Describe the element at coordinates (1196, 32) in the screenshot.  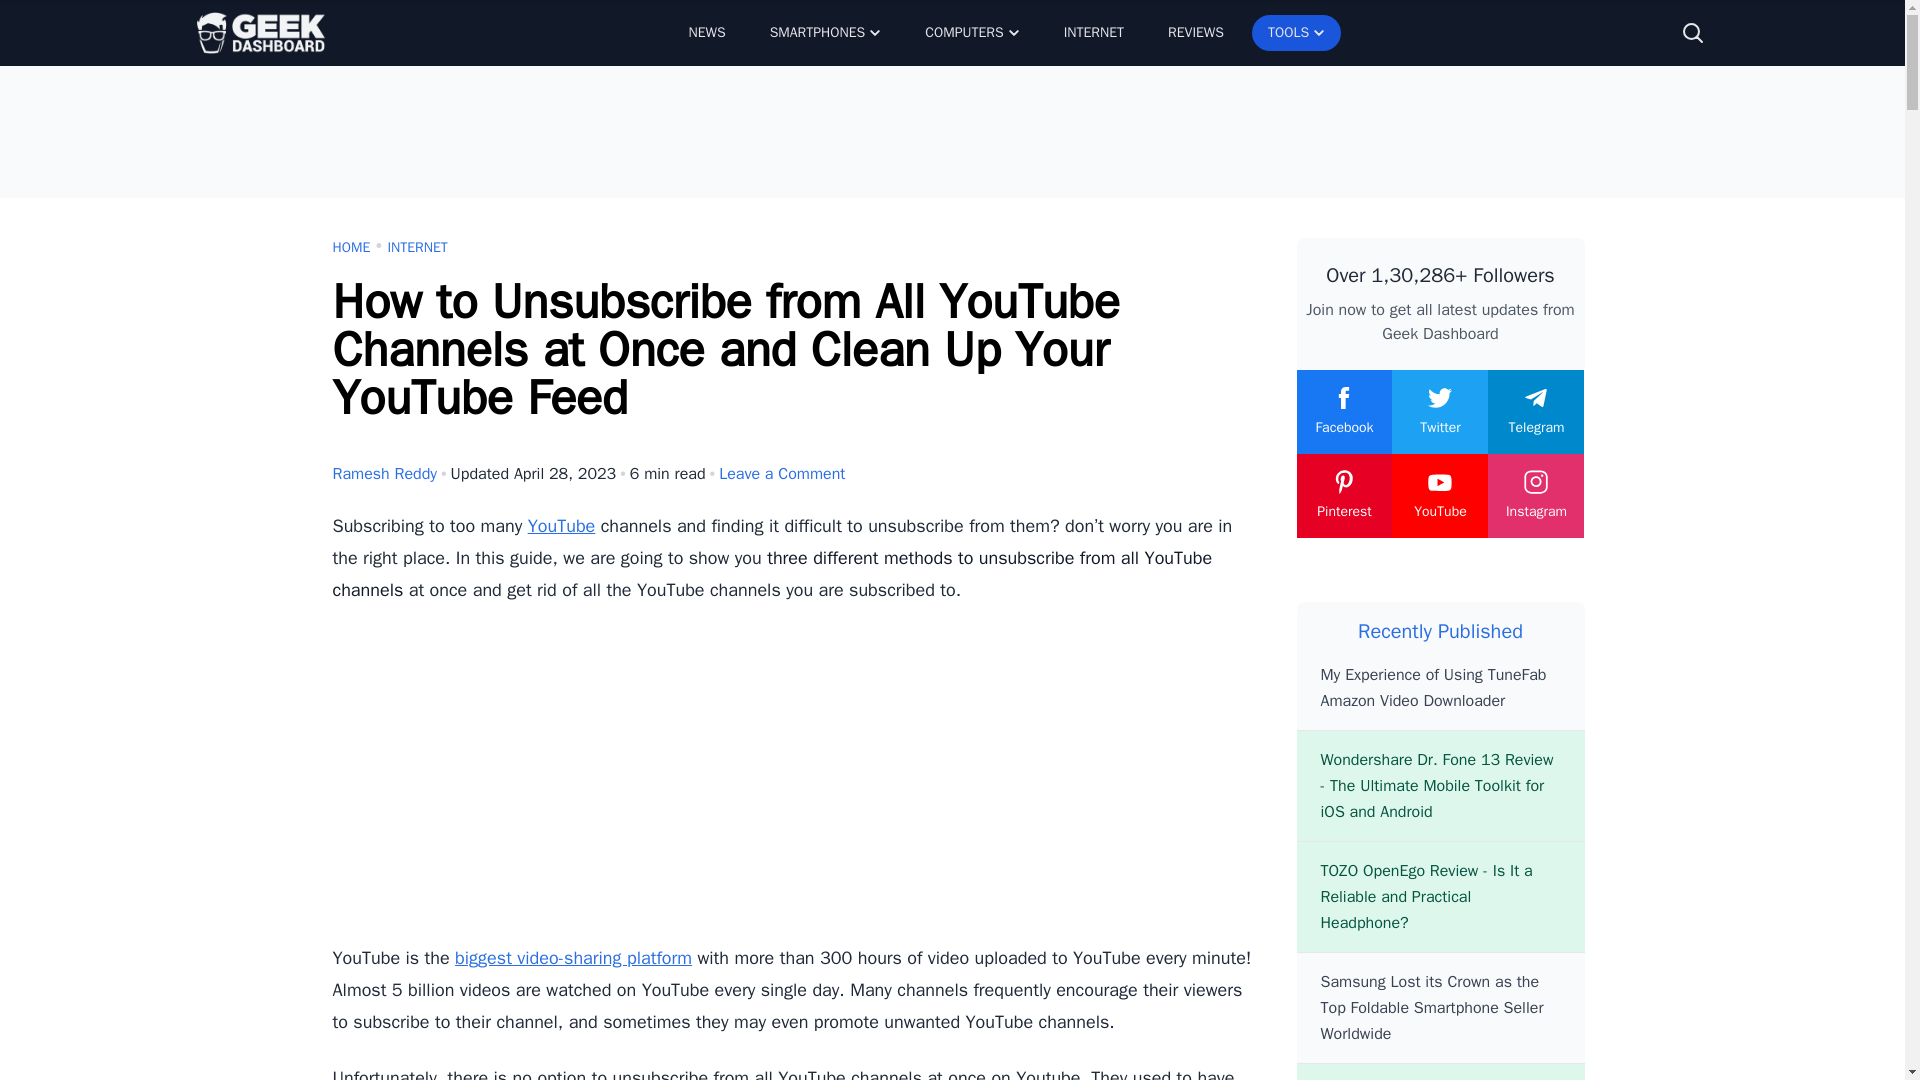
I see `REVIEWS` at that location.